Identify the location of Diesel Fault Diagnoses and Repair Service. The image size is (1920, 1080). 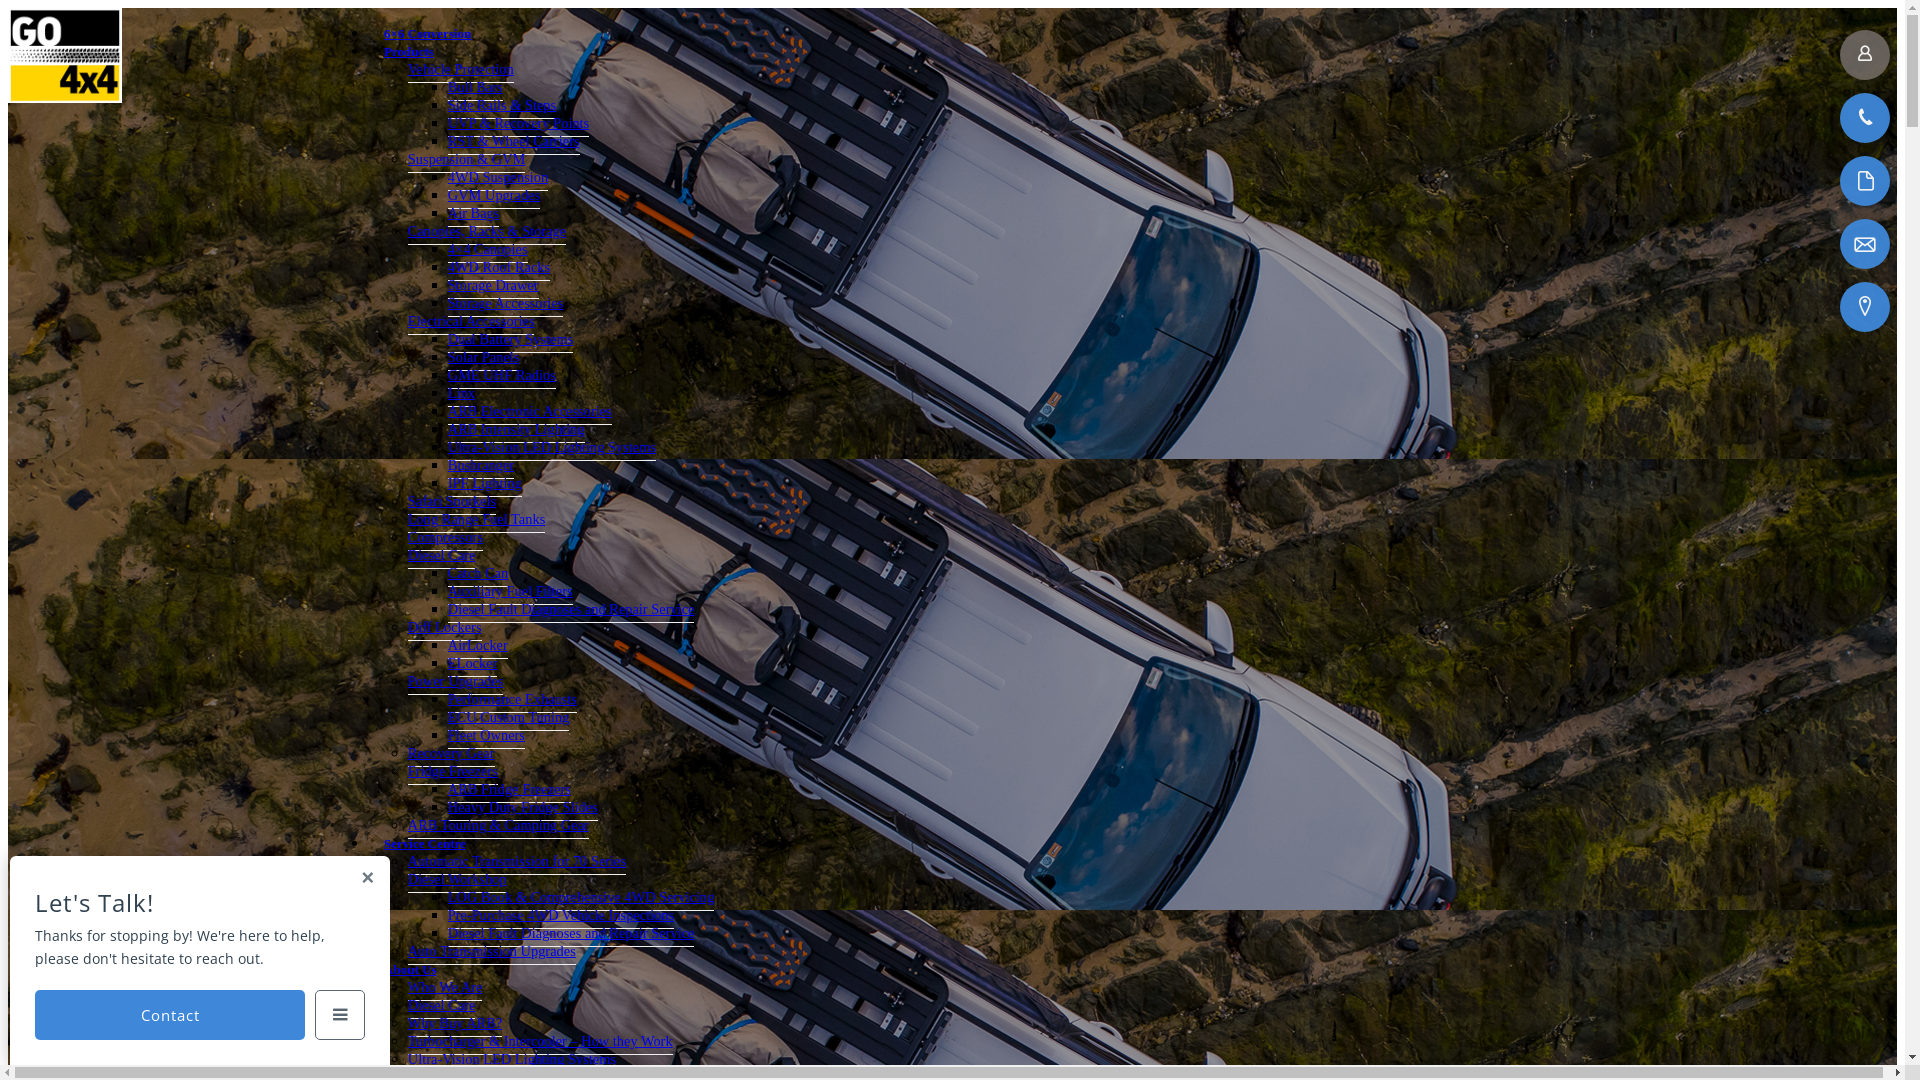
(572, 934).